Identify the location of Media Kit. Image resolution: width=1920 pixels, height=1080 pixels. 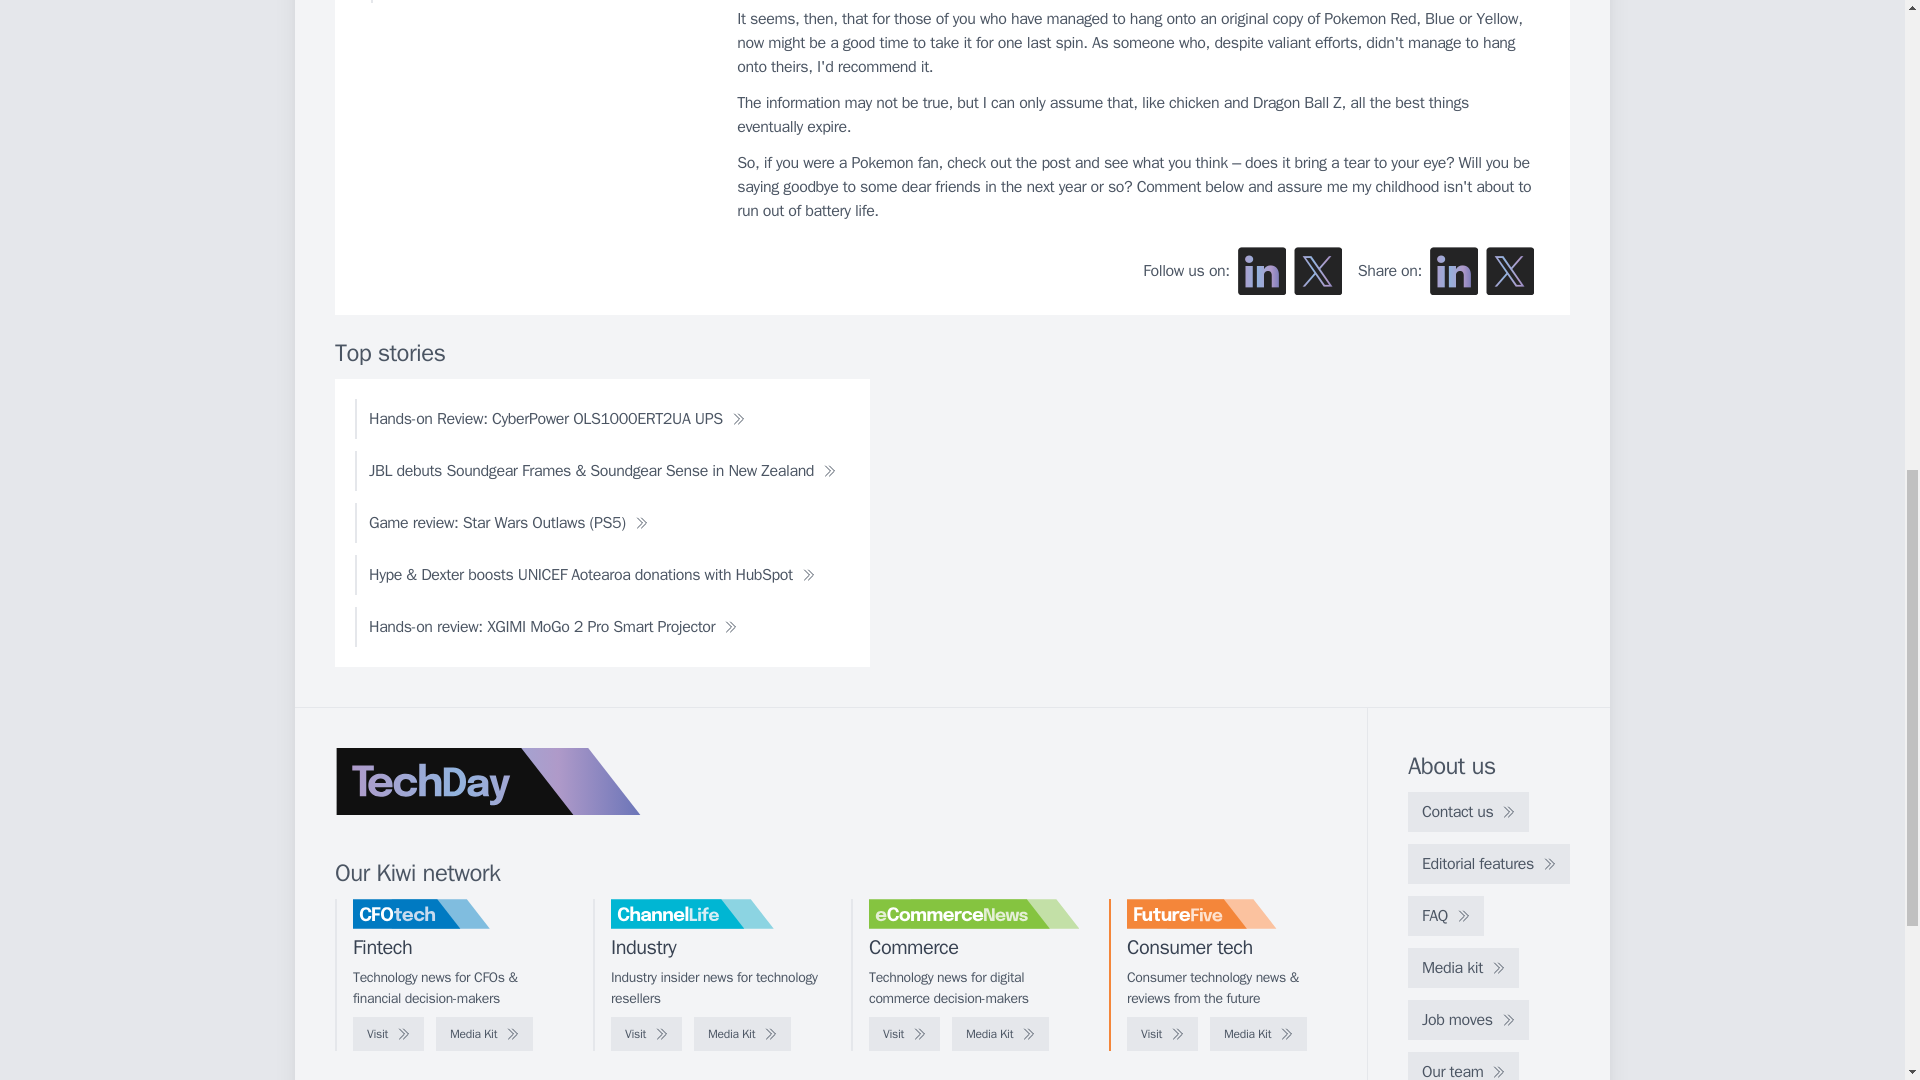
(742, 1034).